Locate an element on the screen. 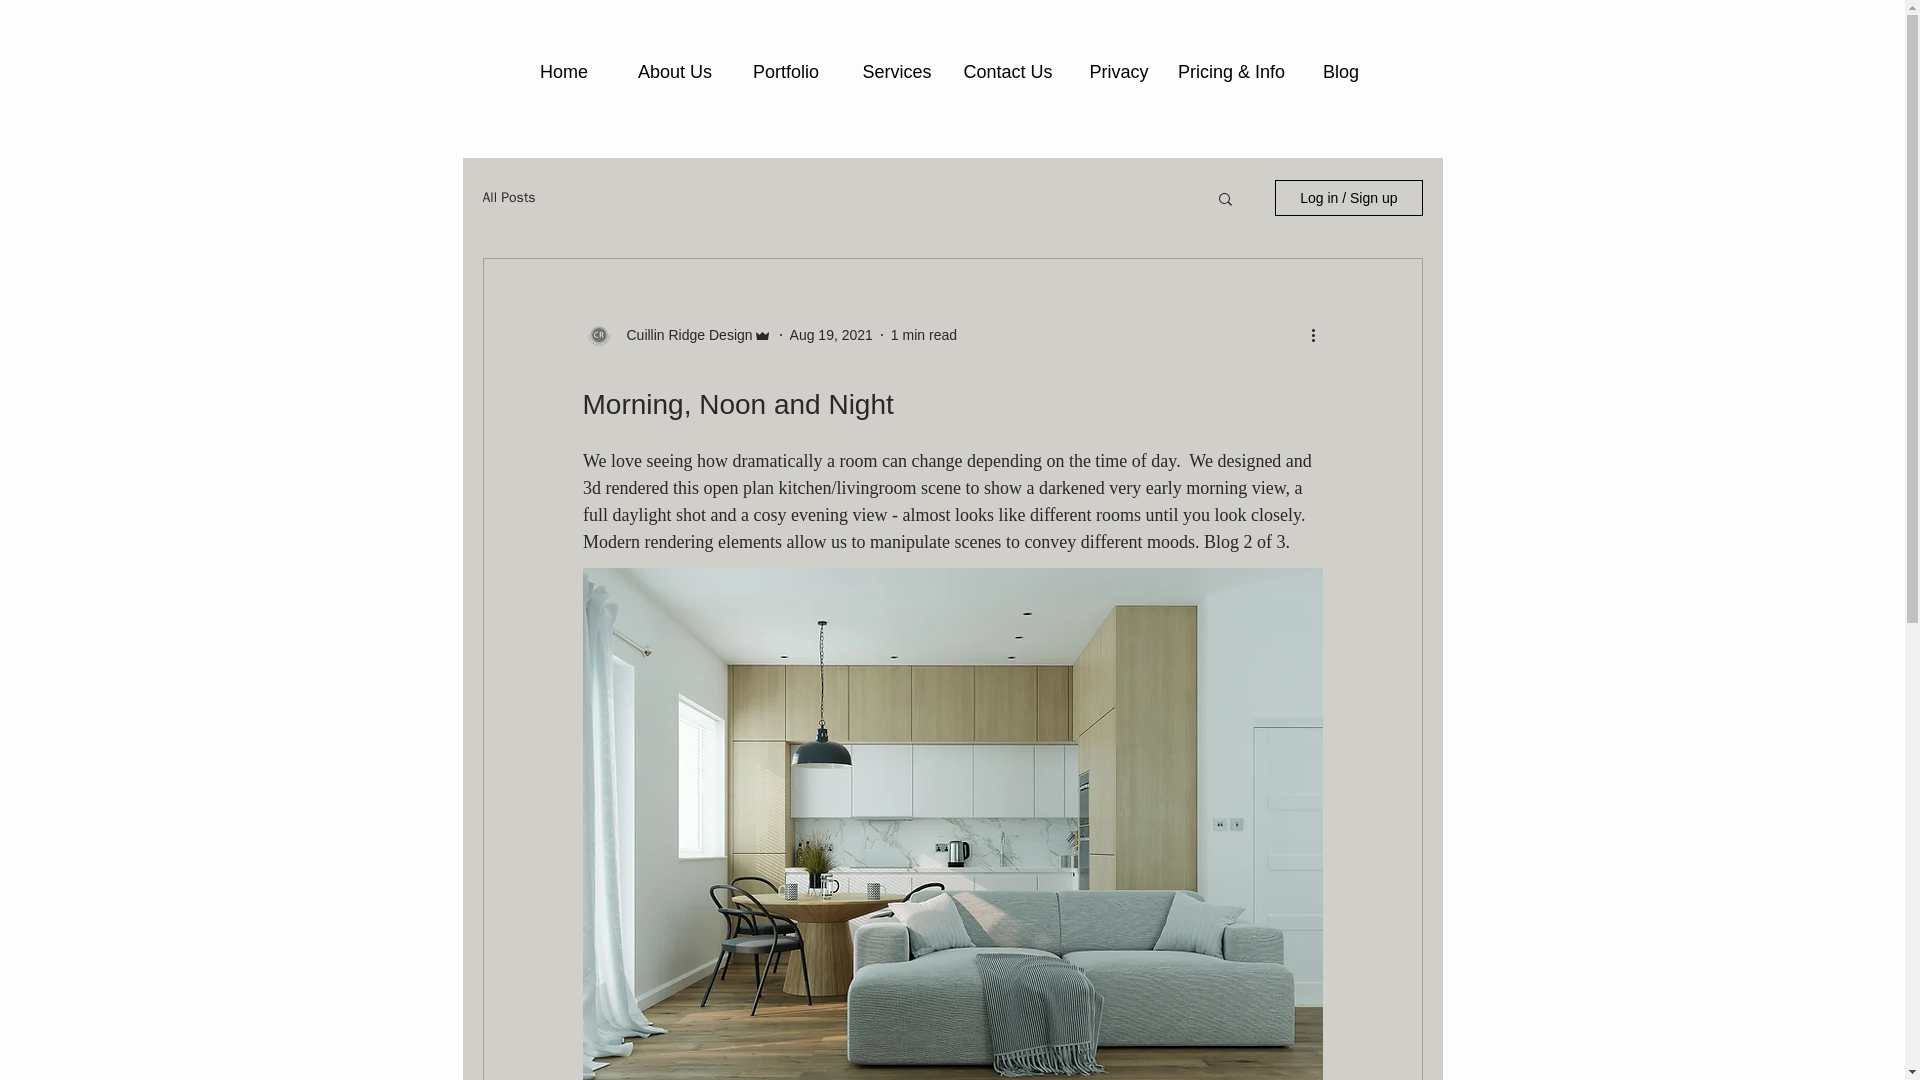 This screenshot has width=1920, height=1080. Aug 19, 2021 is located at coordinates (831, 334).